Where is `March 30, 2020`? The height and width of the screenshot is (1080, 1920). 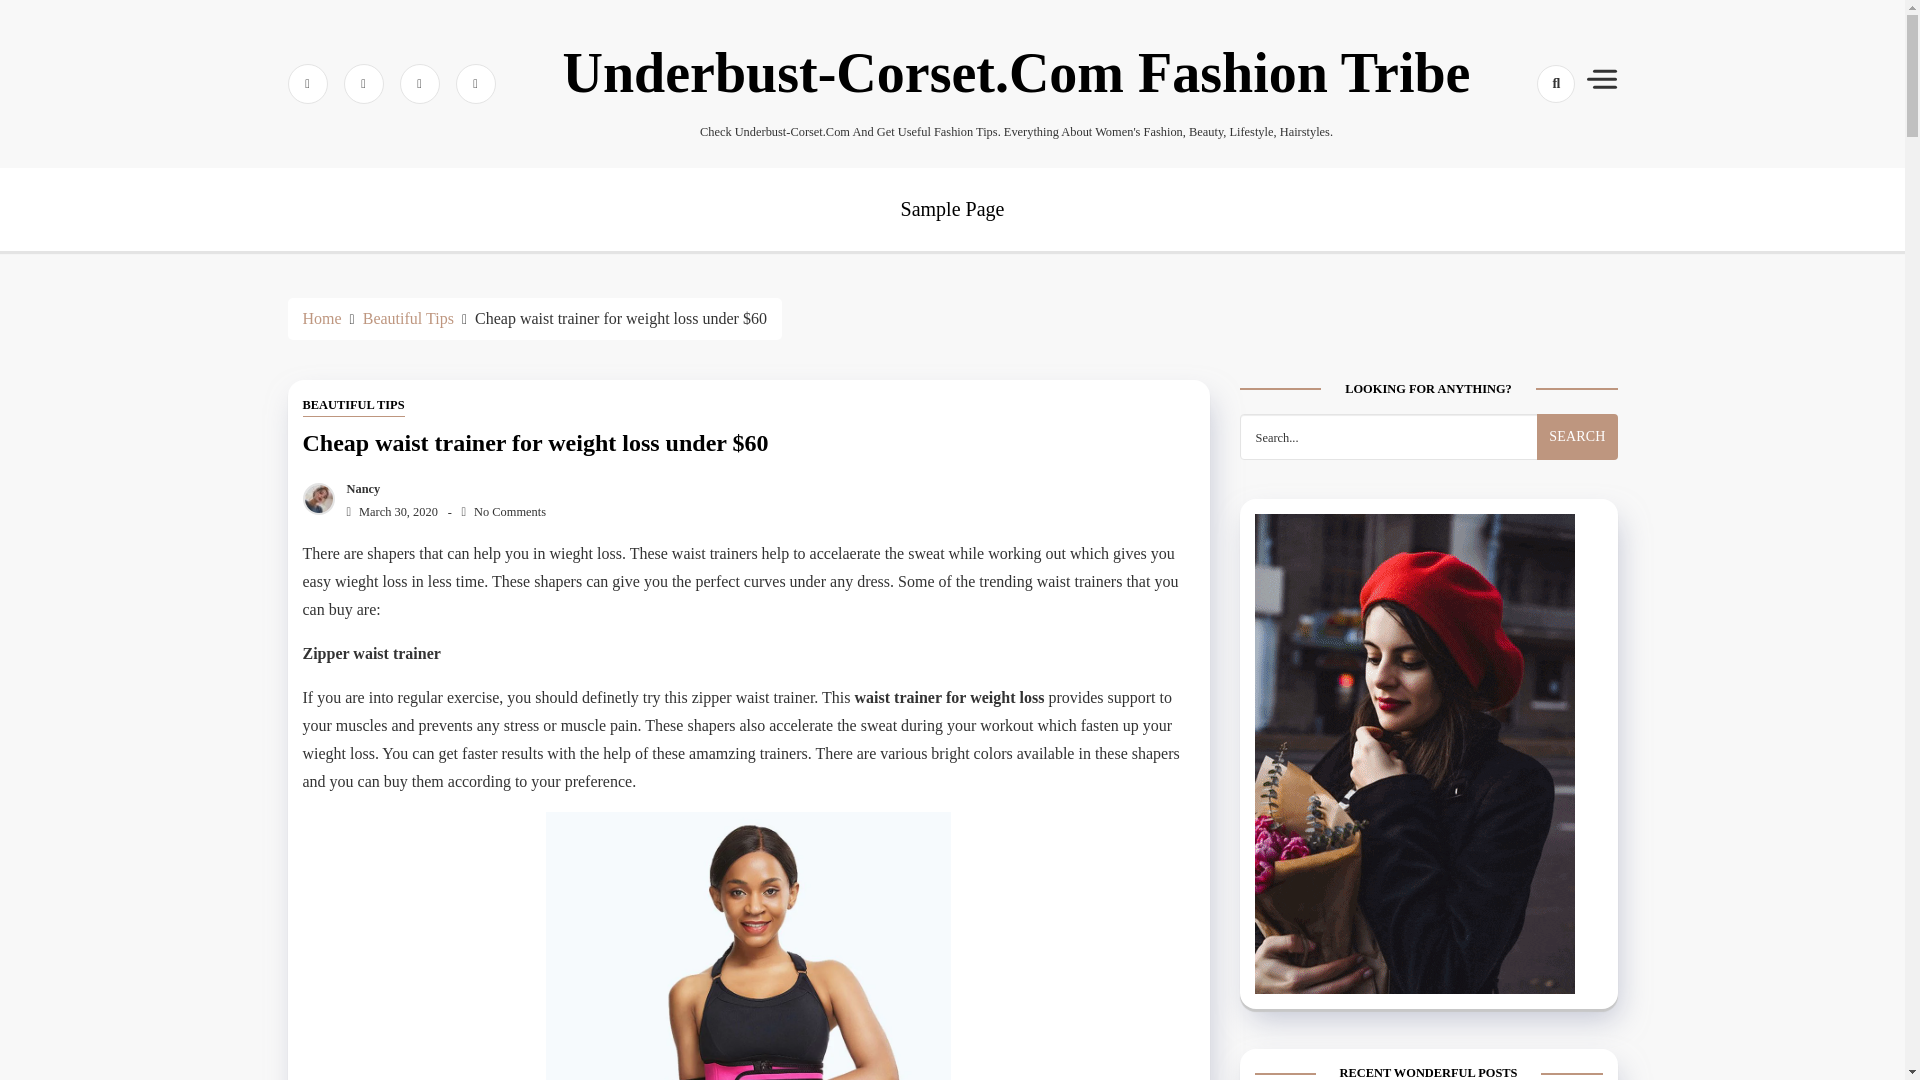
March 30, 2020 is located at coordinates (387, 512).